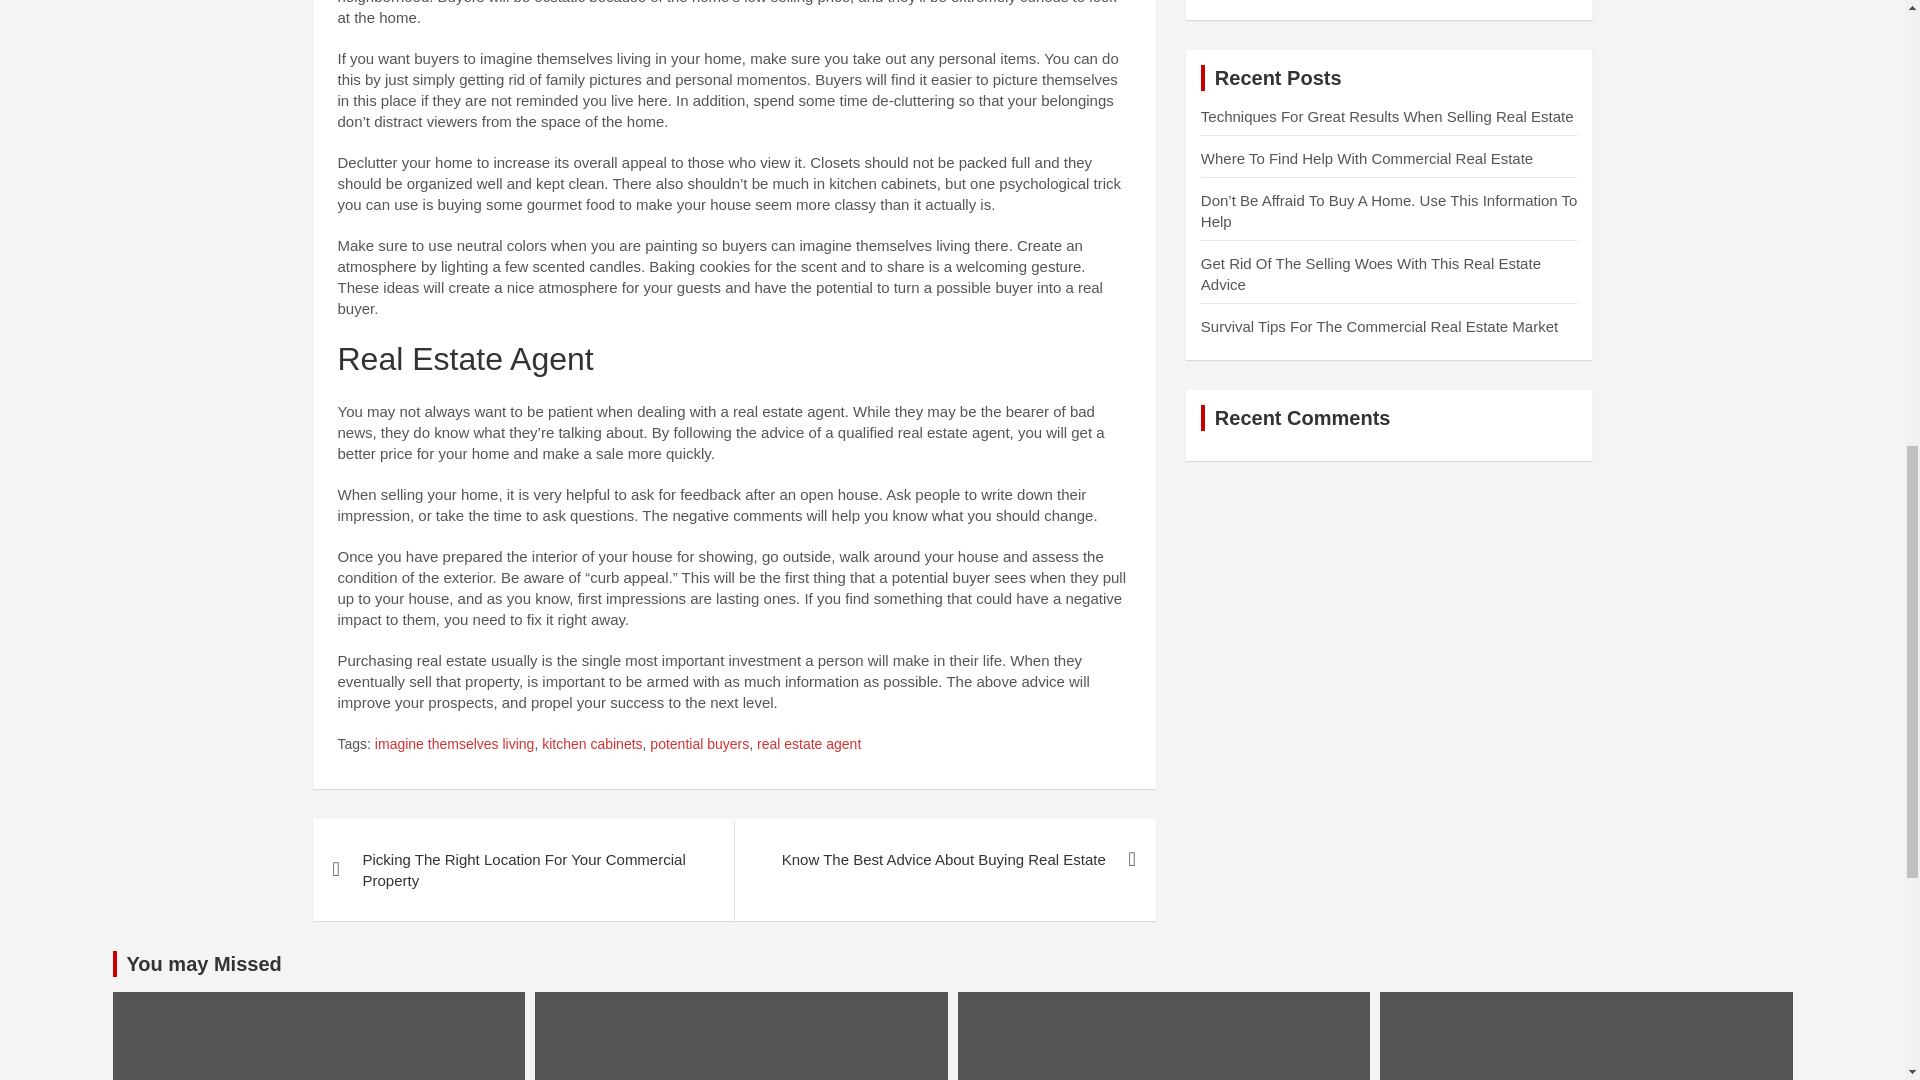  I want to click on Techniques For Great Results When Selling Real Estate, so click(1388, 116).